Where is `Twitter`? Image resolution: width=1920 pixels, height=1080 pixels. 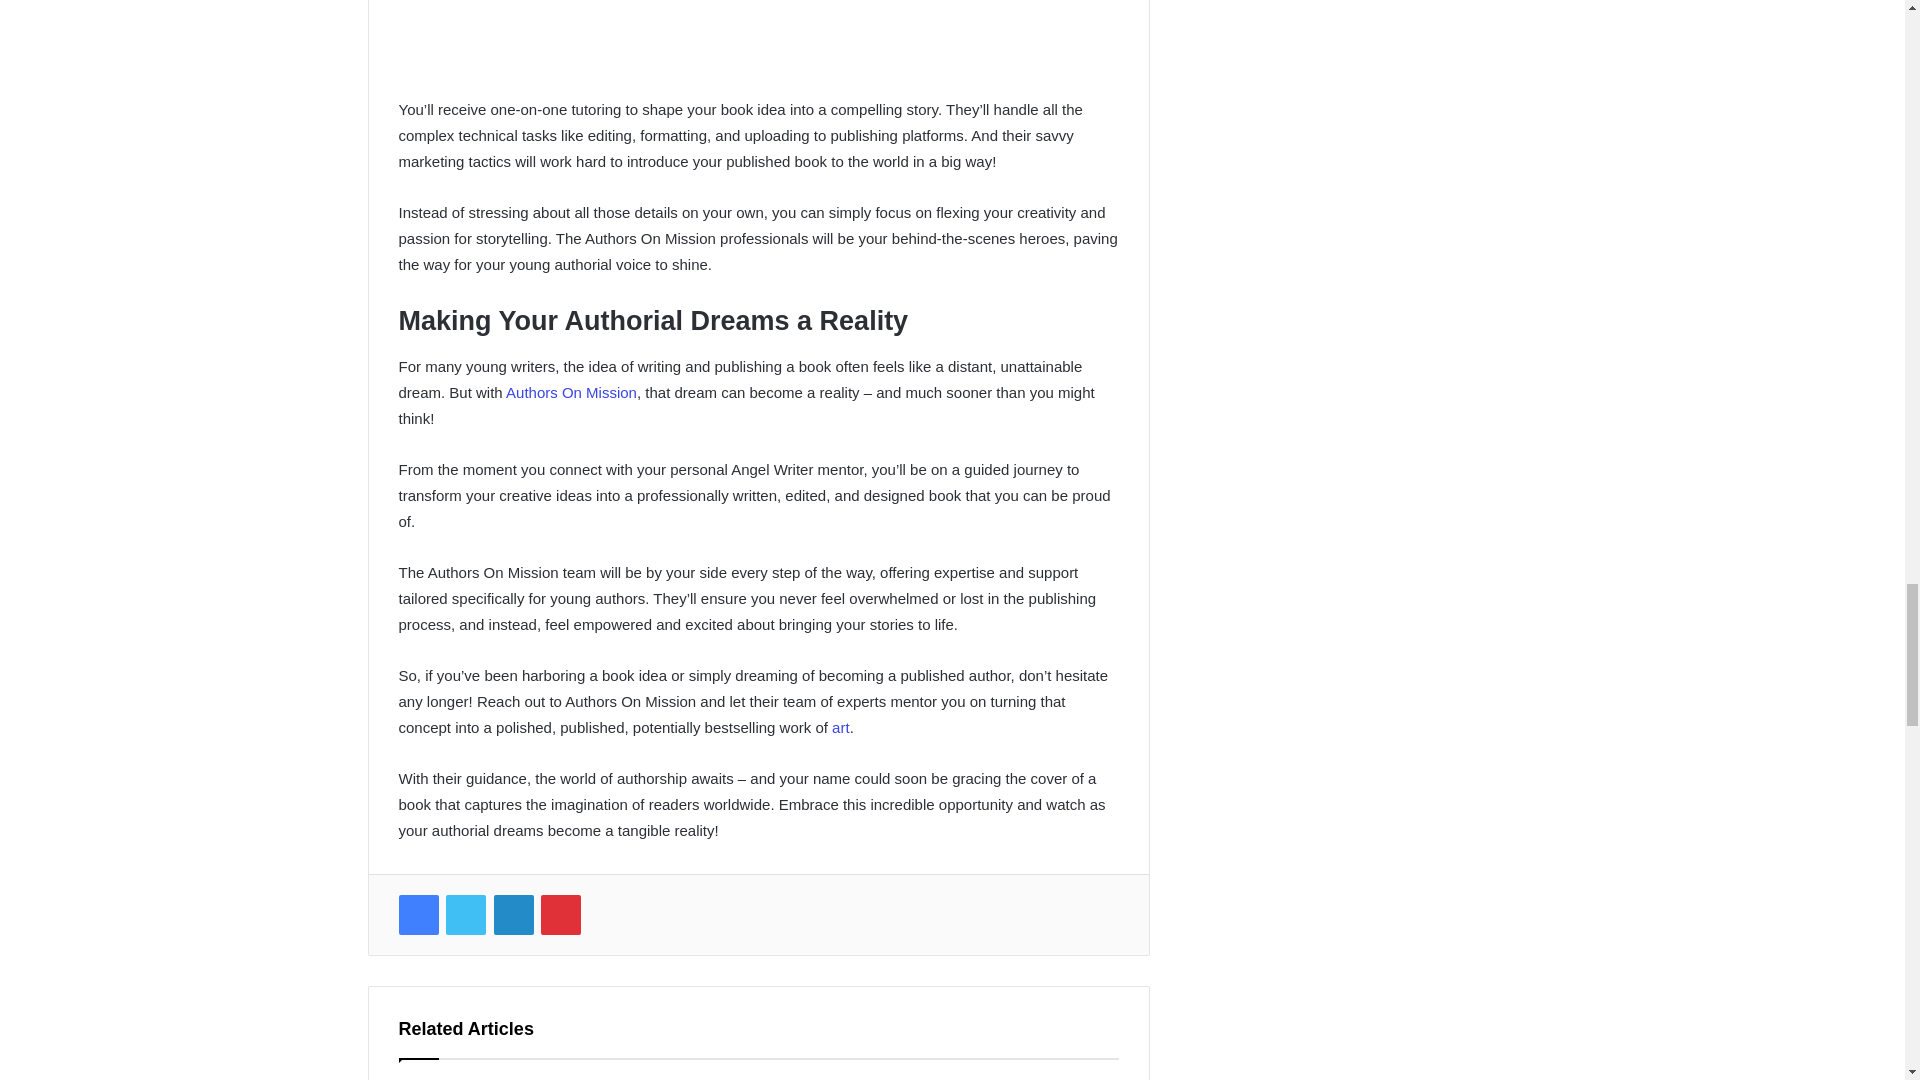 Twitter is located at coordinates (465, 915).